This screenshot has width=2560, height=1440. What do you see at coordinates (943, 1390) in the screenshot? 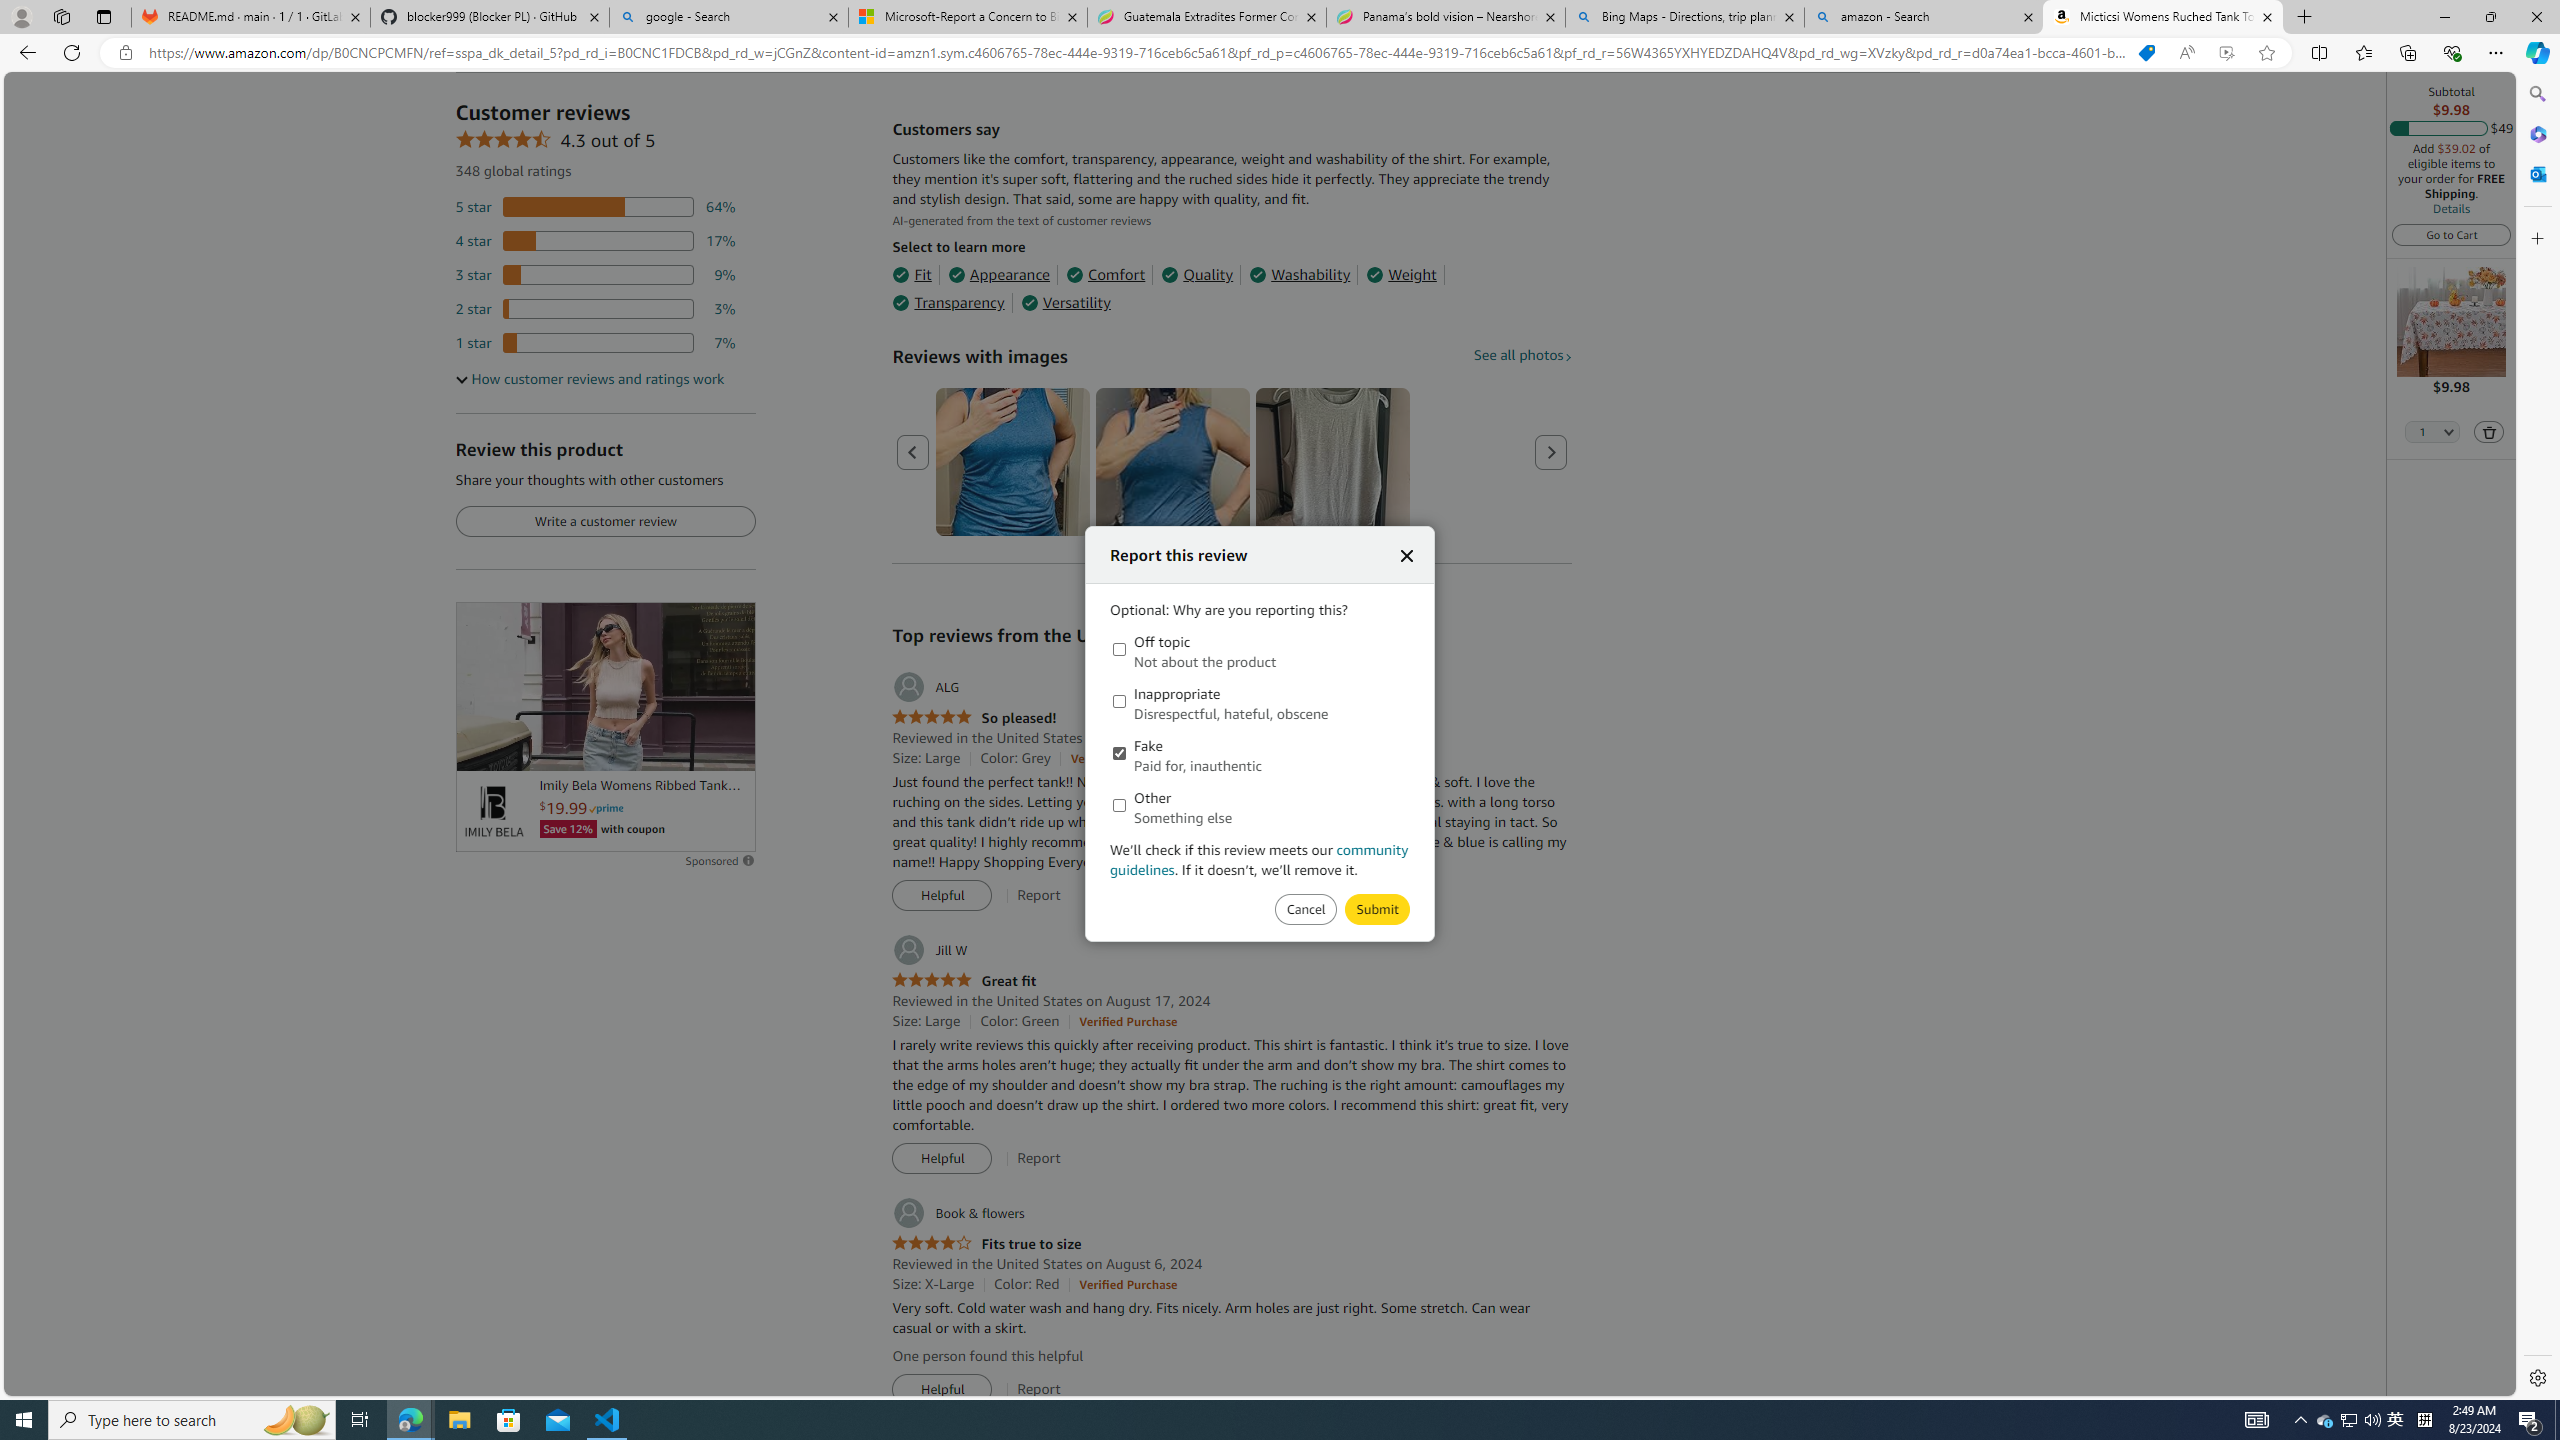
I see `Helpful` at bounding box center [943, 1390].